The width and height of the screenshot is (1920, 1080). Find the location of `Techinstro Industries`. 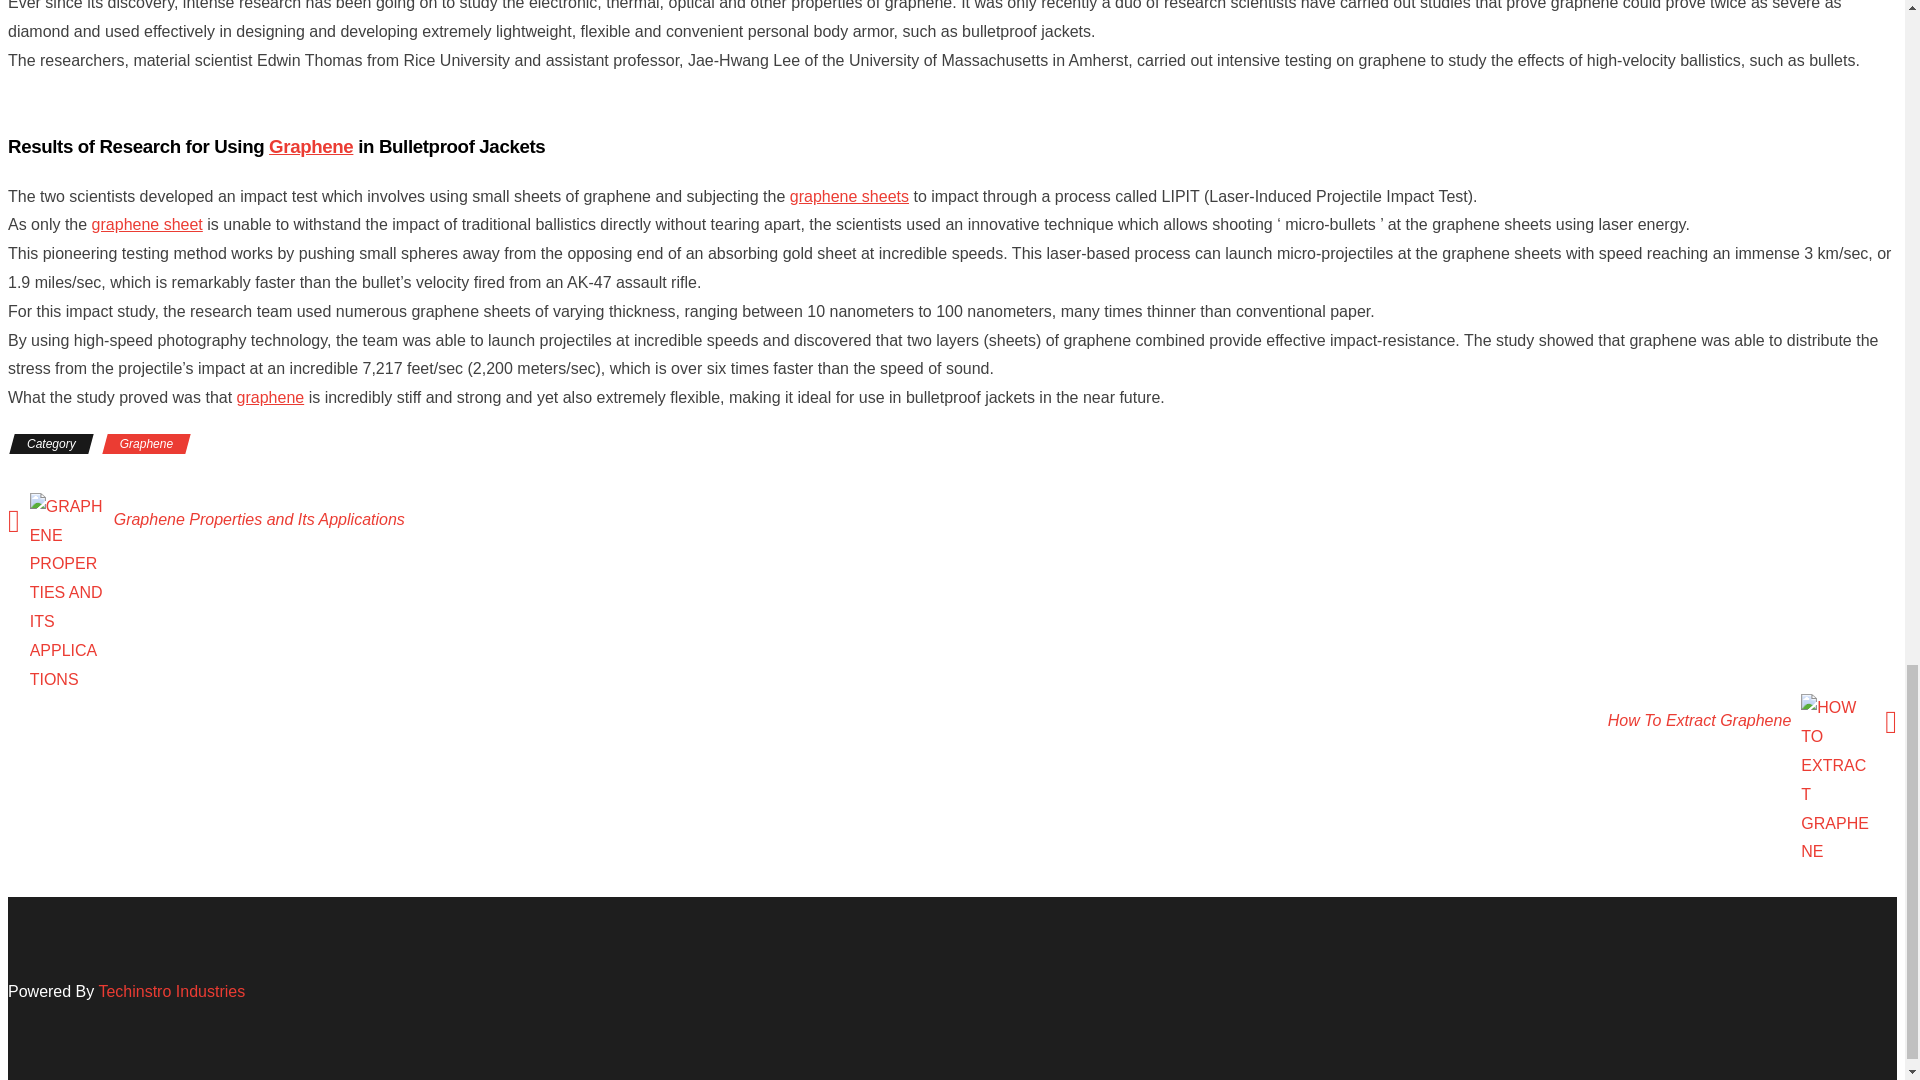

Techinstro Industries is located at coordinates (171, 991).